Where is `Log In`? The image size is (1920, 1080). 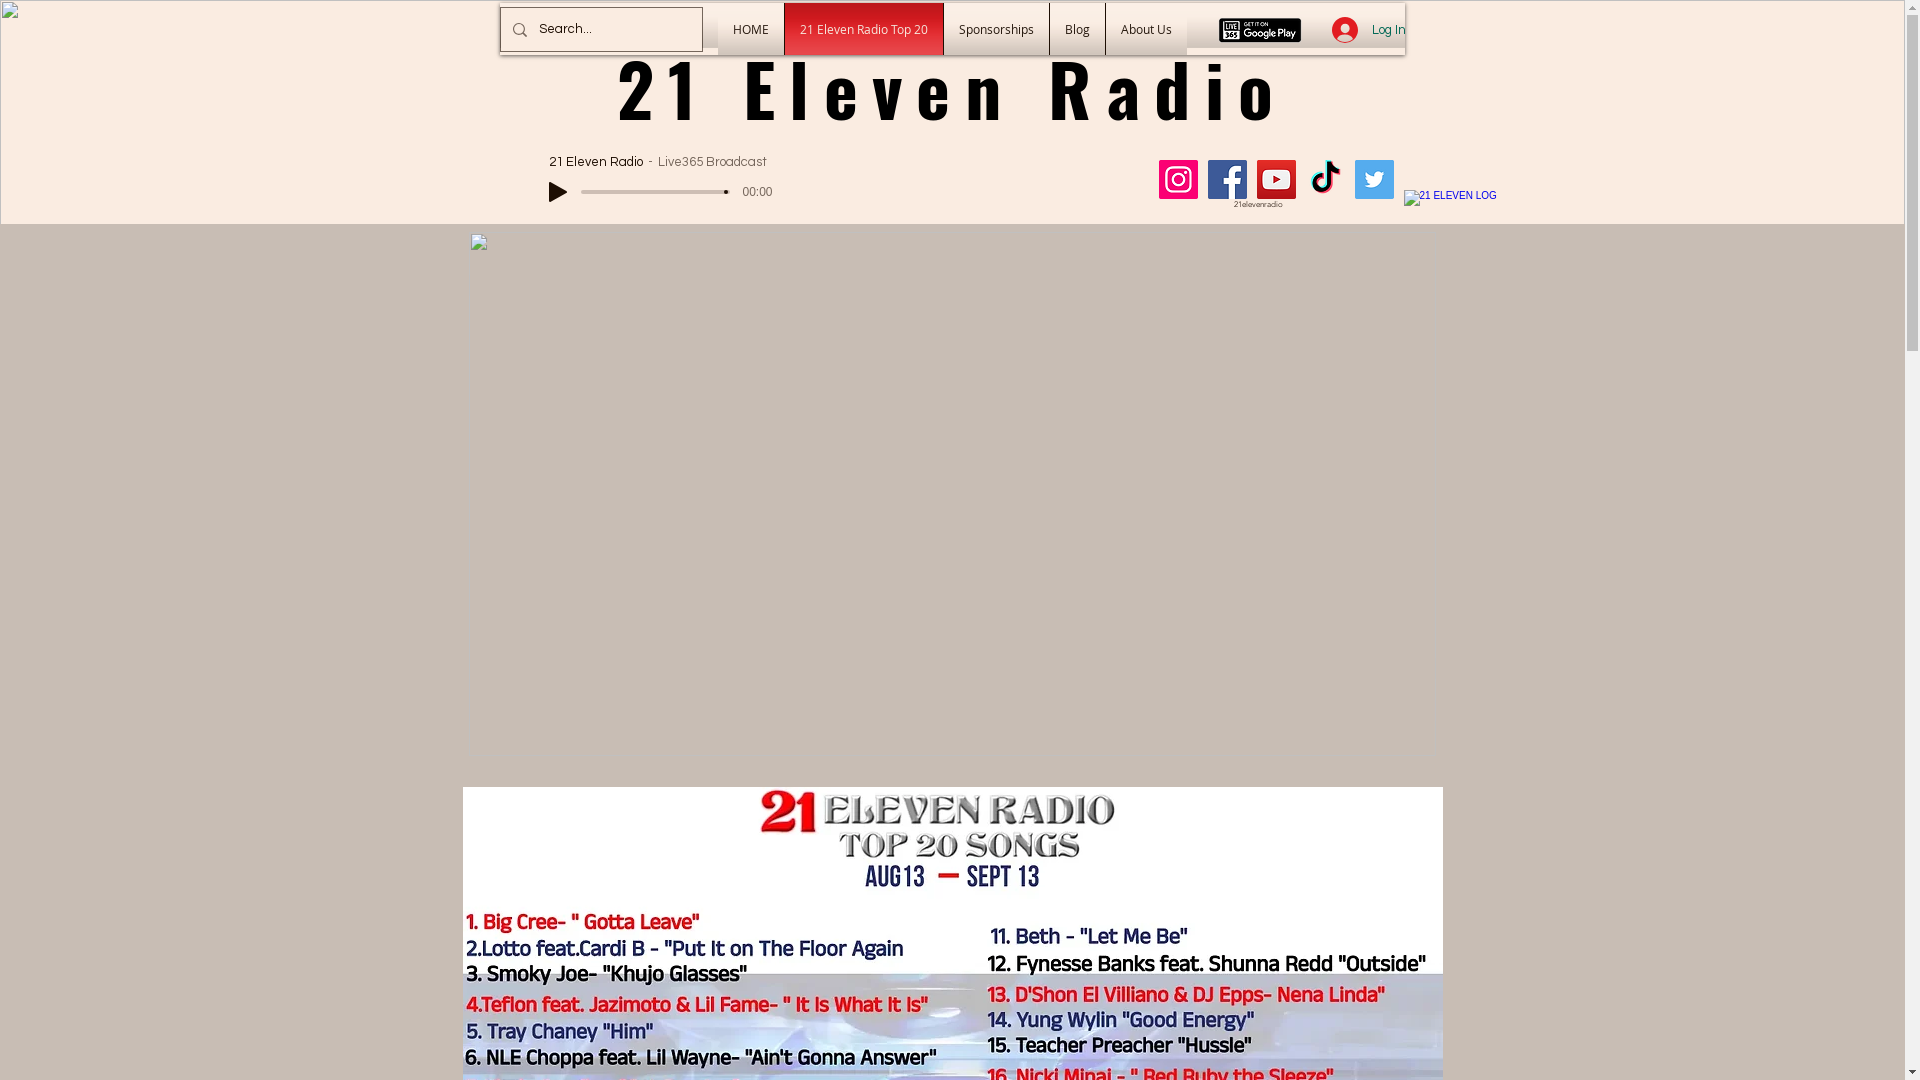 Log In is located at coordinates (1369, 30).